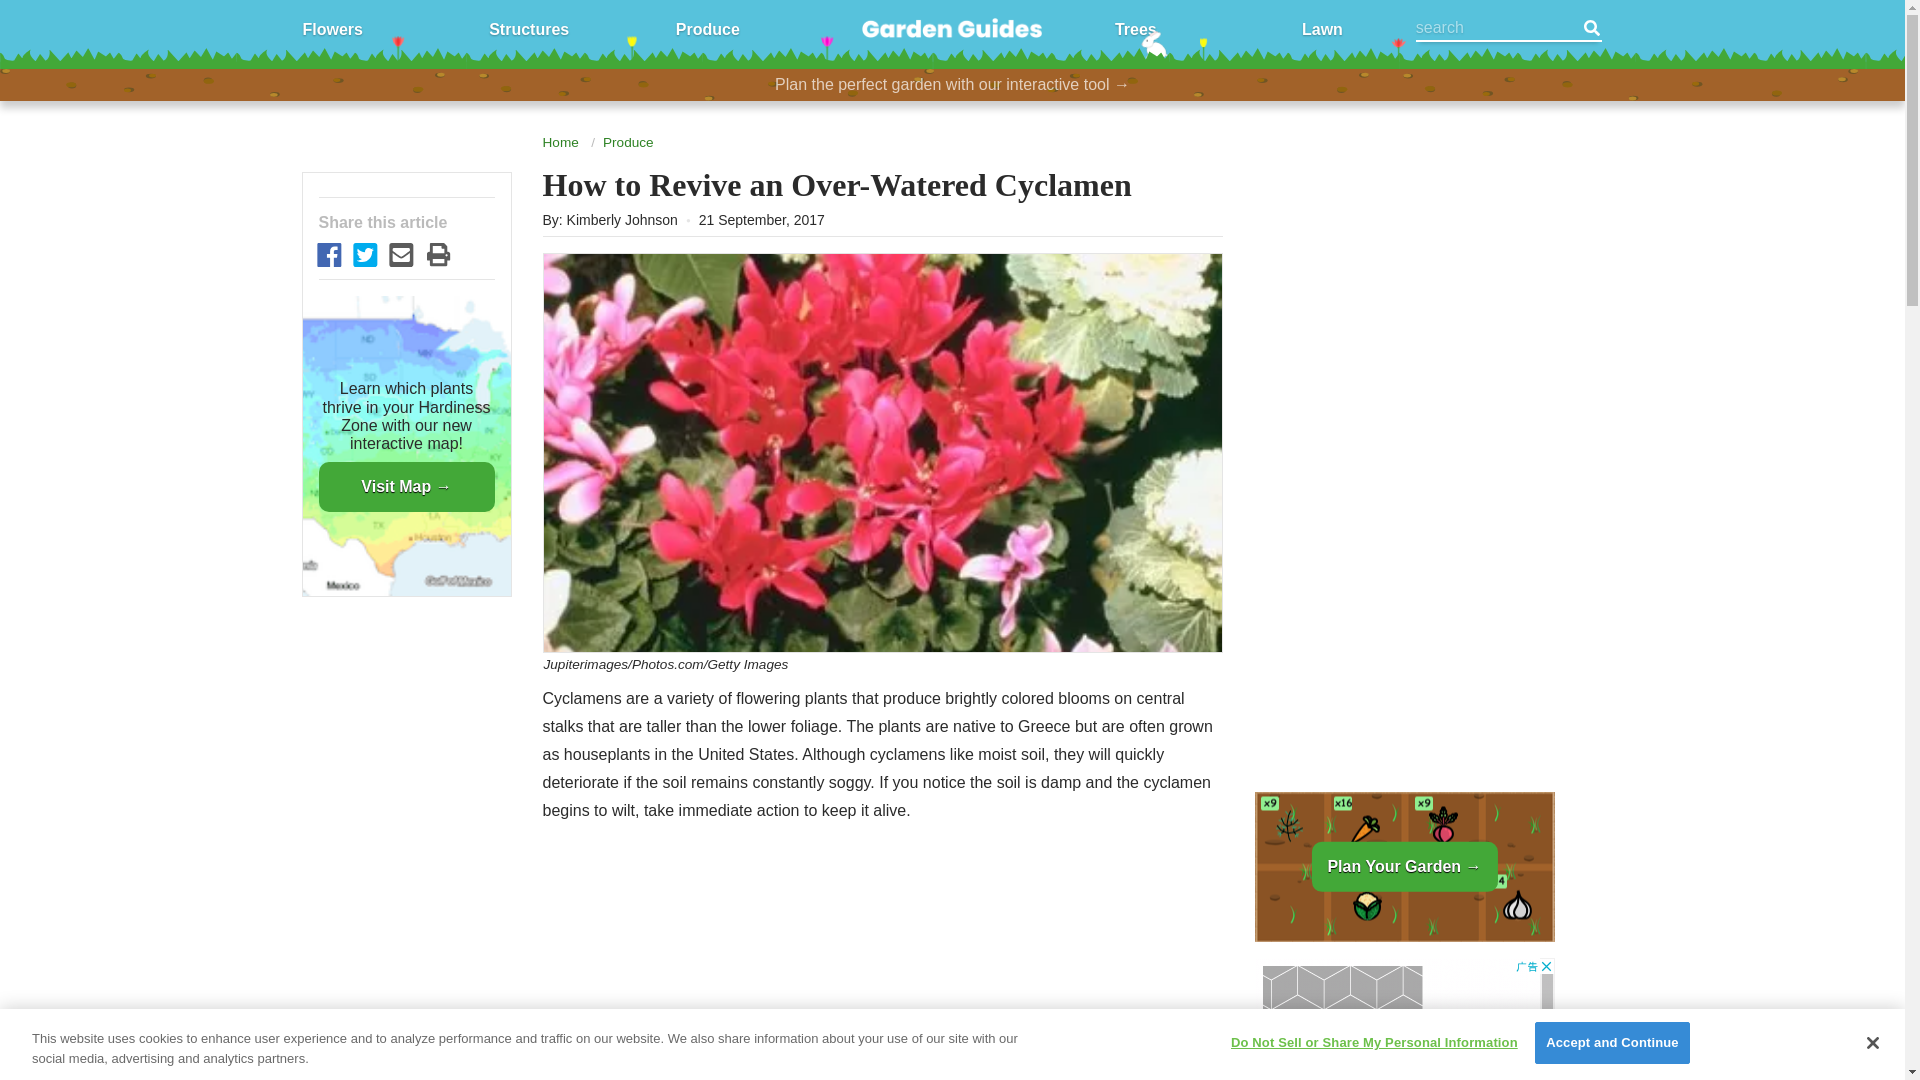  What do you see at coordinates (528, 28) in the screenshot?
I see `Structures` at bounding box center [528, 28].